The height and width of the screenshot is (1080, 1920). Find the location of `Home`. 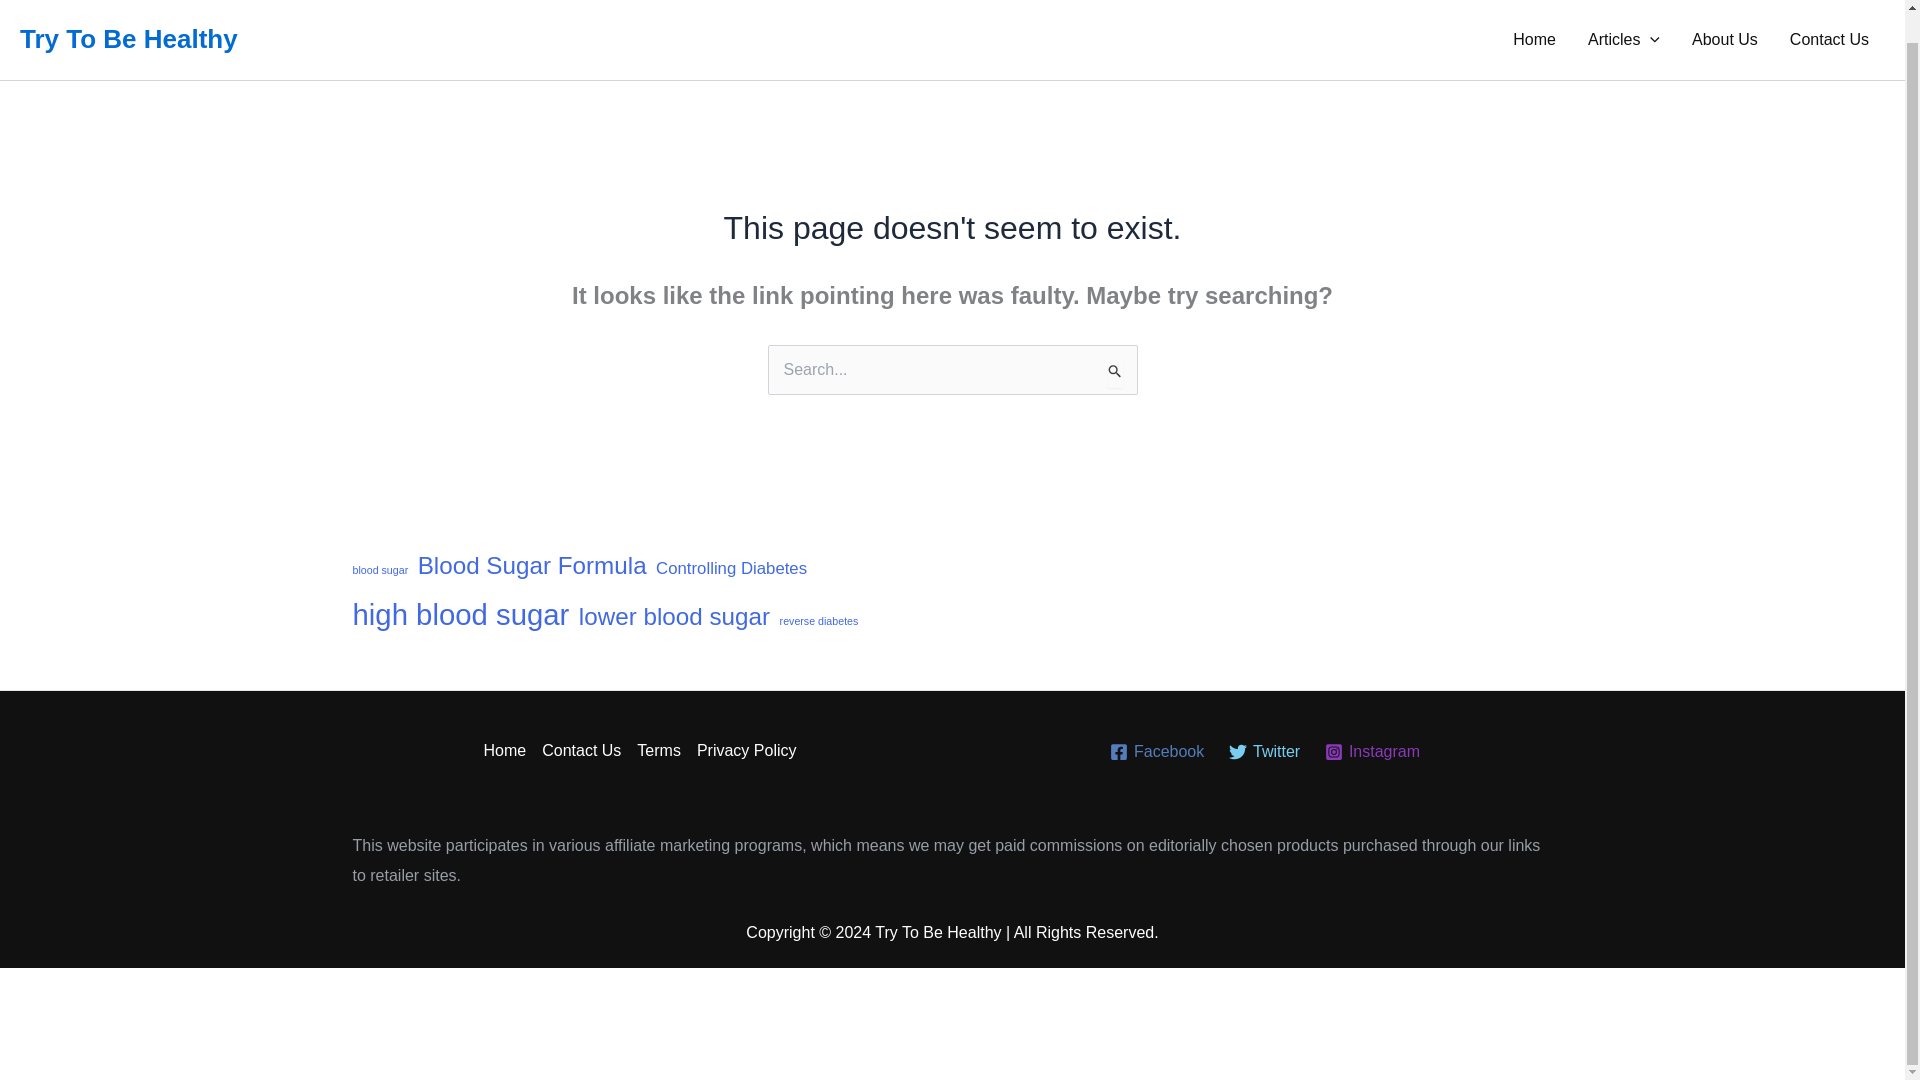

Home is located at coordinates (509, 750).